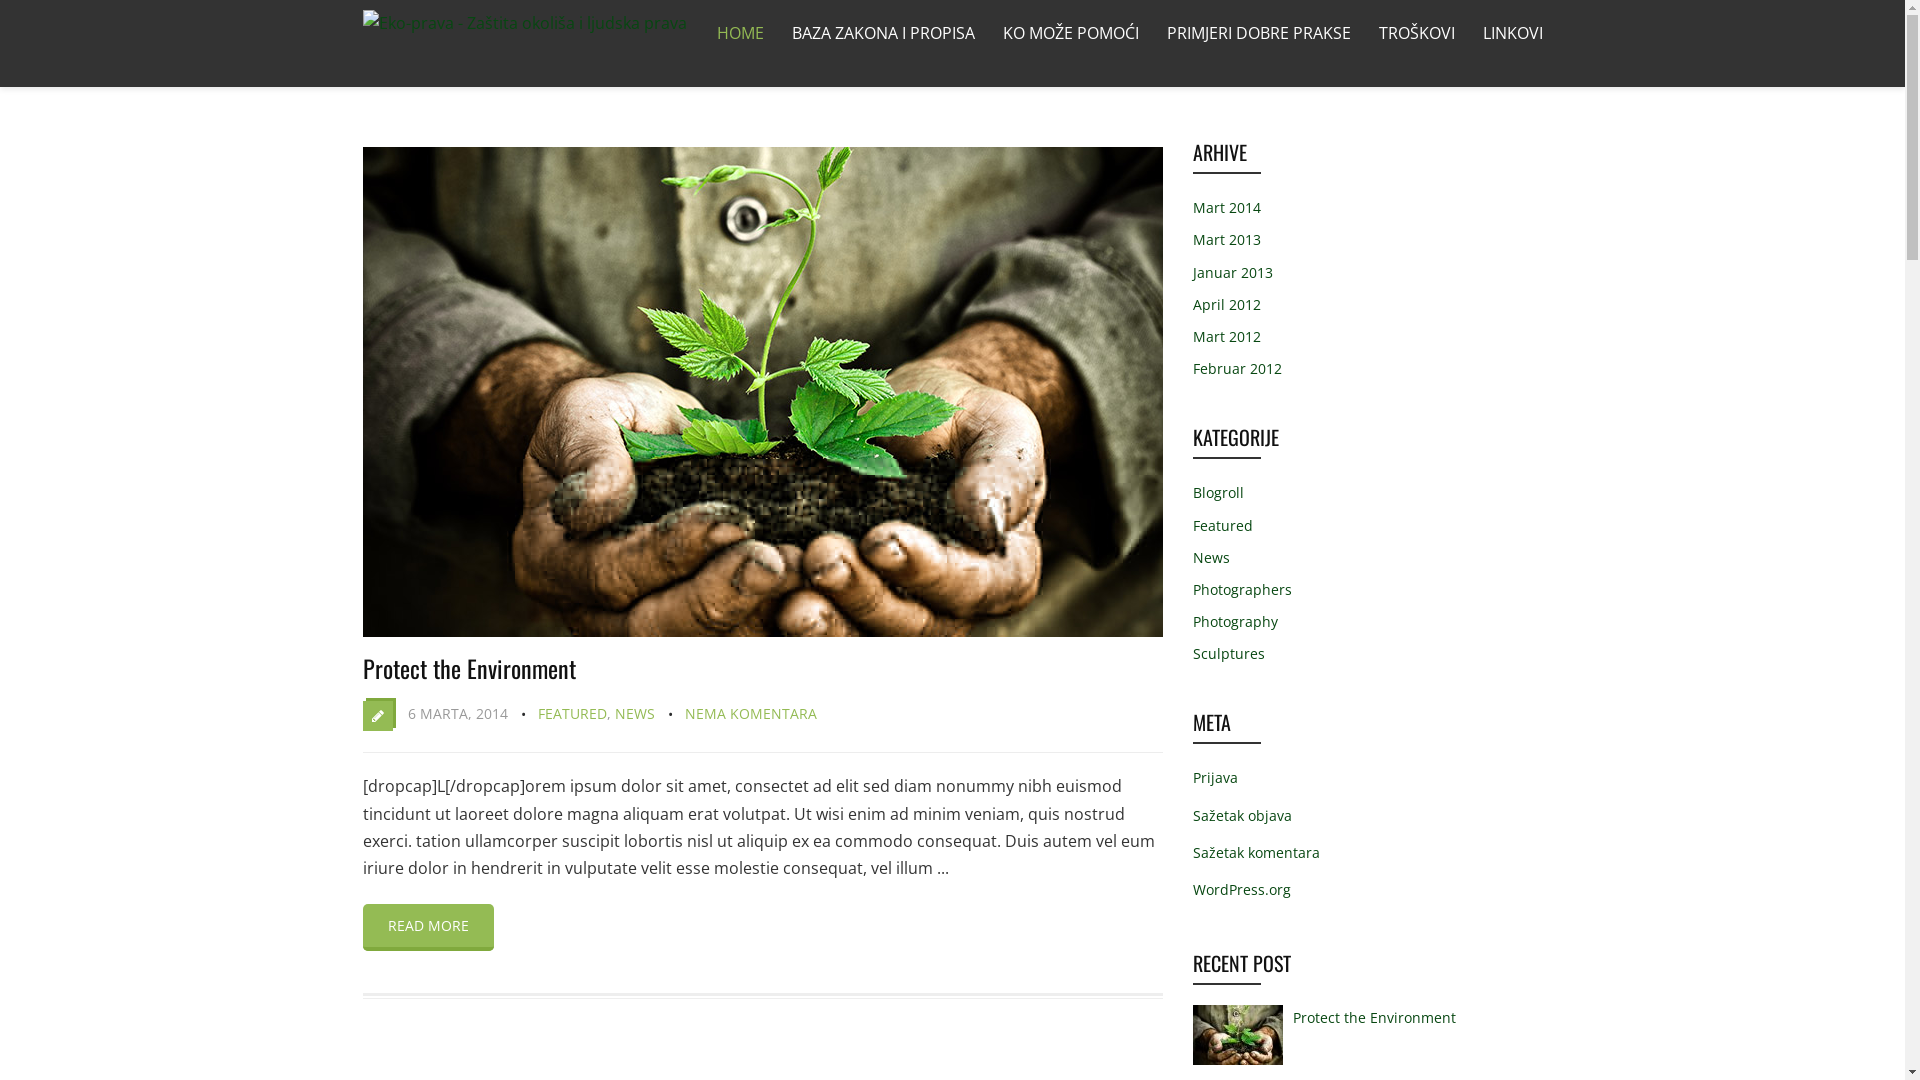 Image resolution: width=1920 pixels, height=1080 pixels. I want to click on April 2012, so click(1226, 304).